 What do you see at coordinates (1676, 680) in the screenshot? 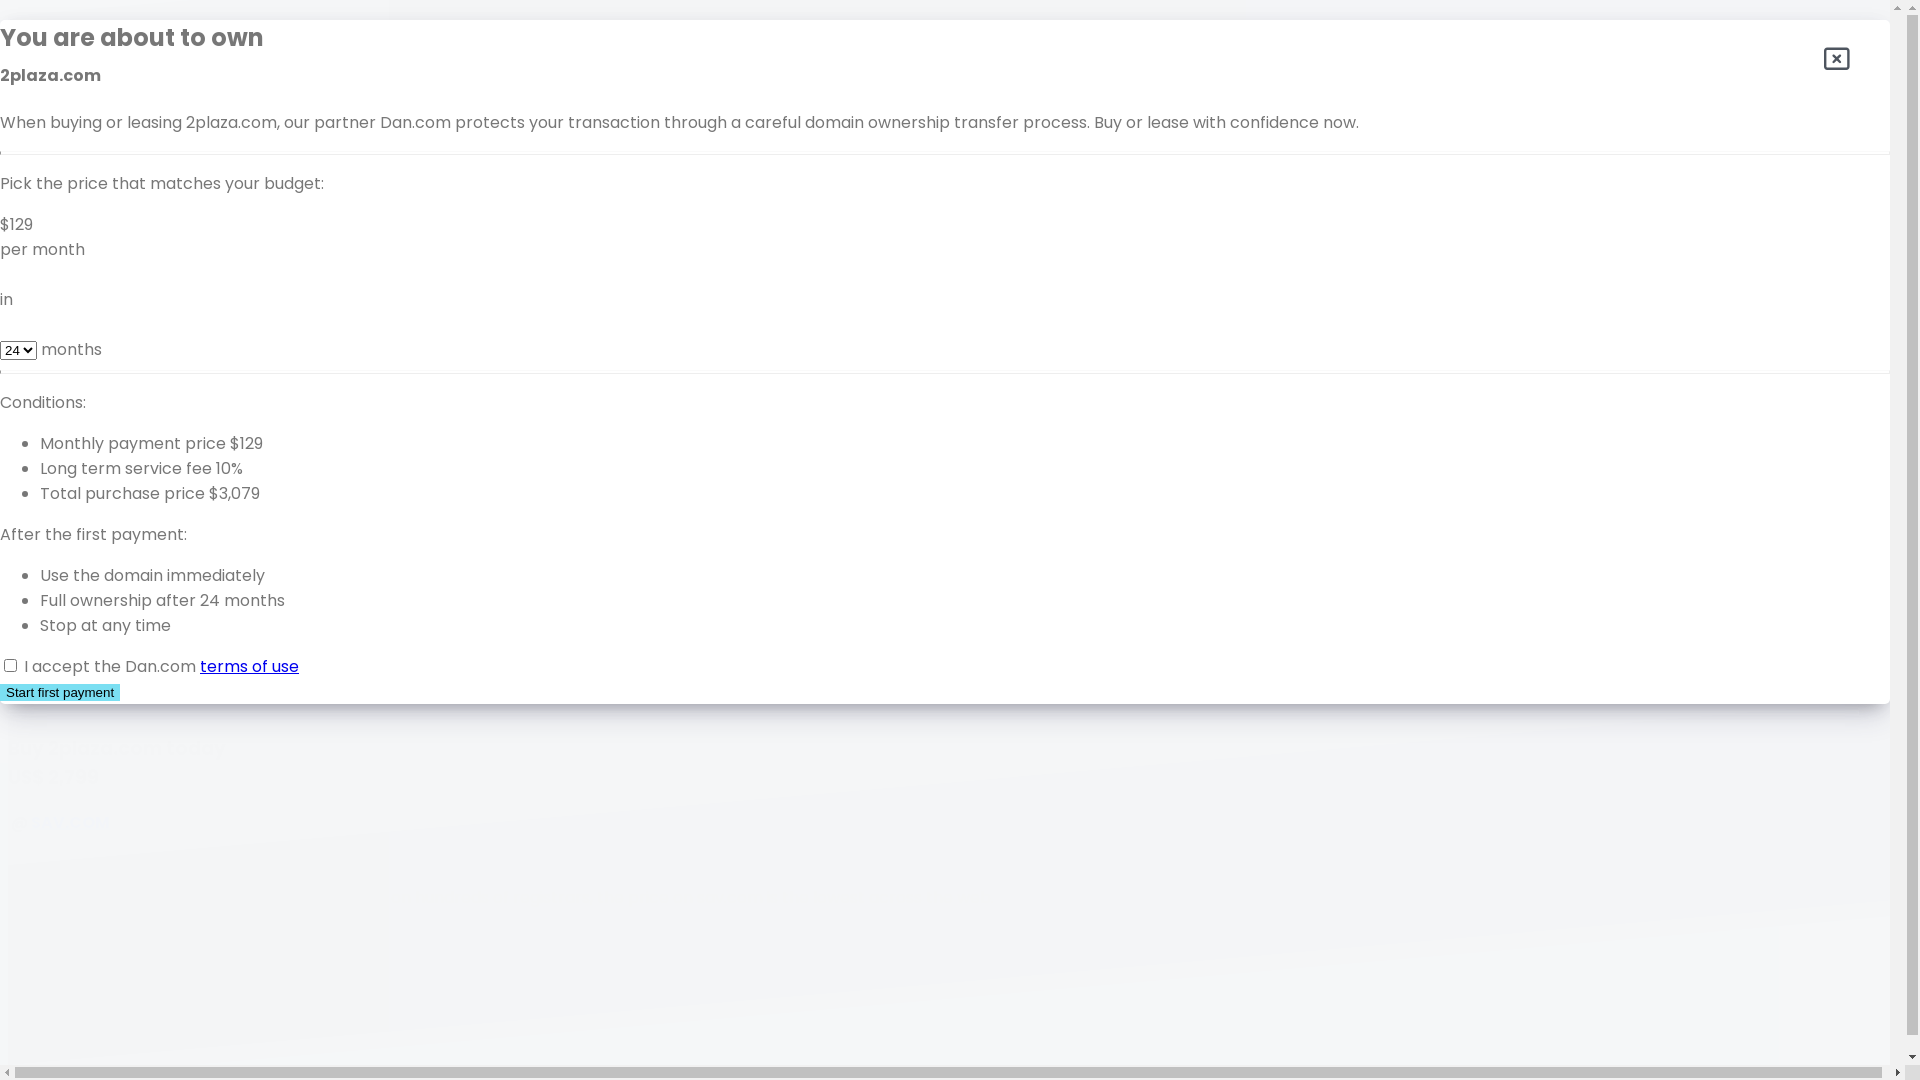
I see `Godaddy` at bounding box center [1676, 680].